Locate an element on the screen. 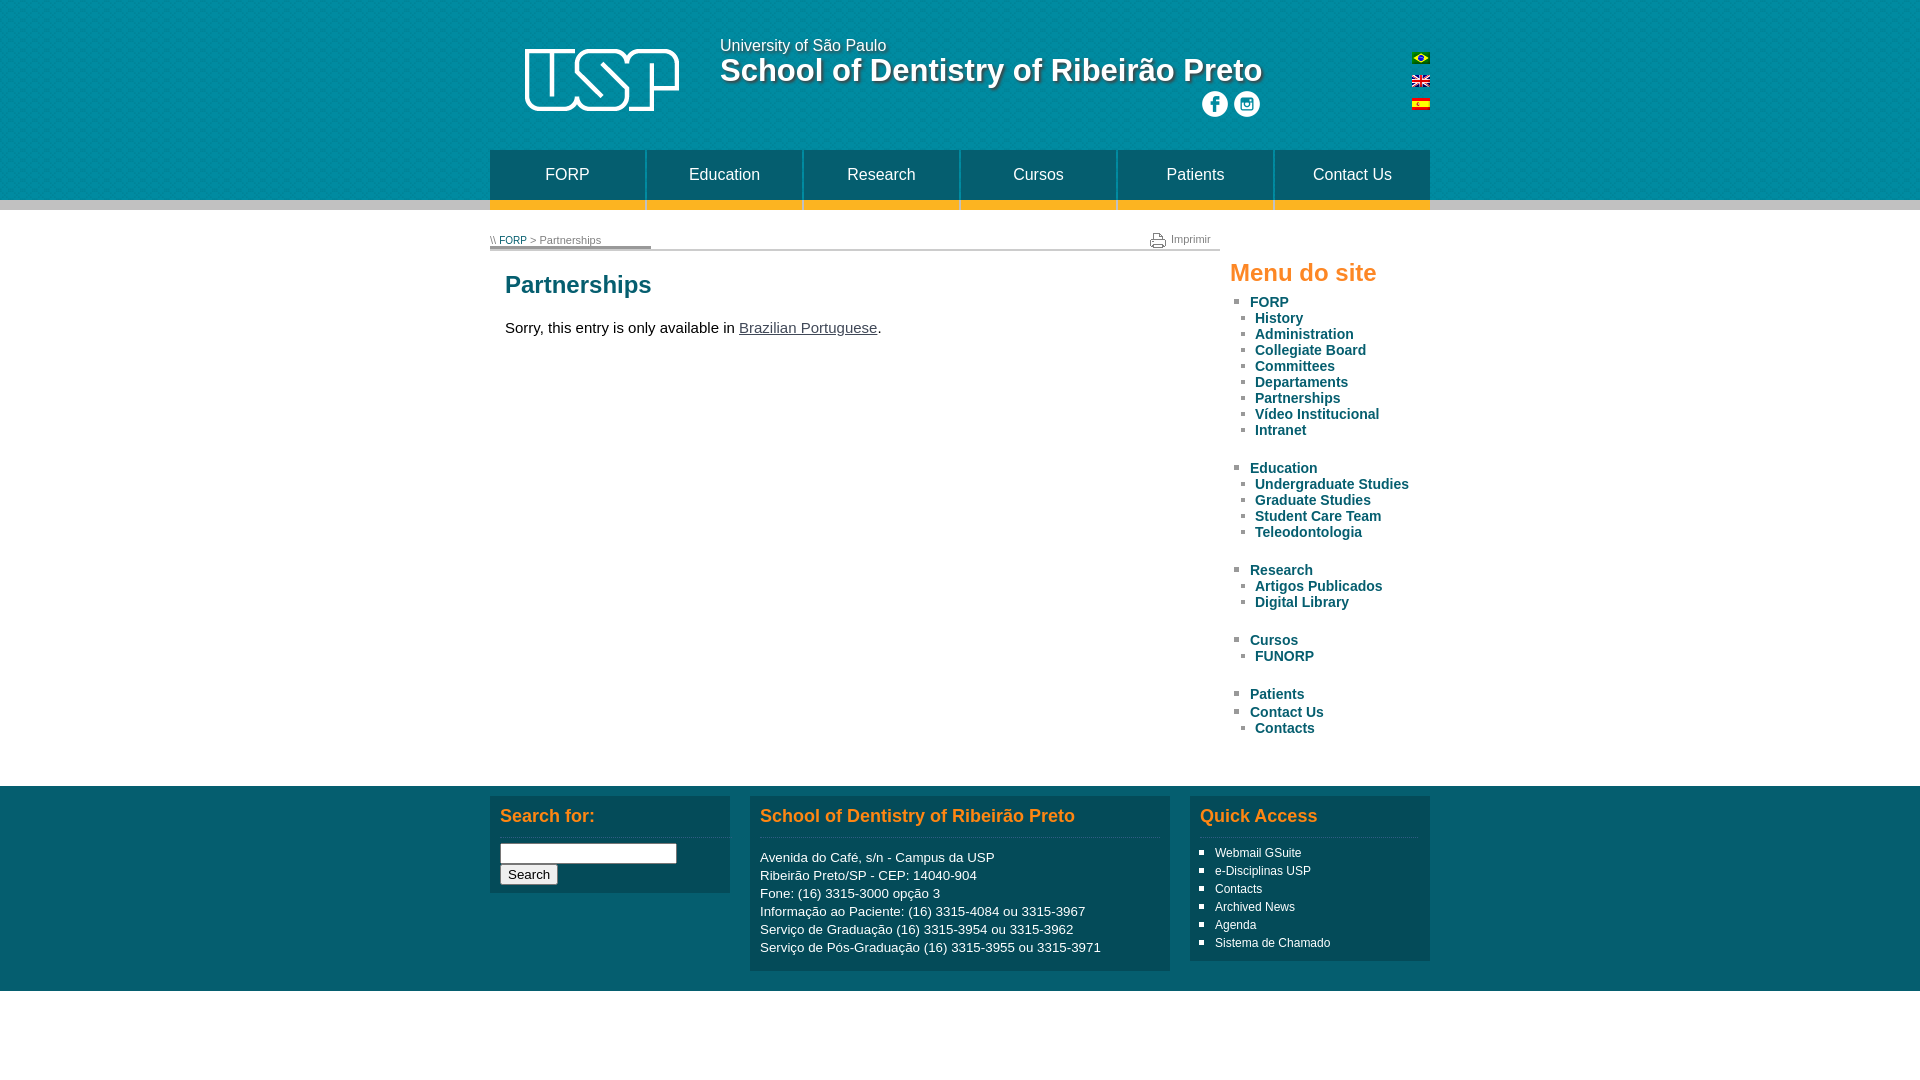 The width and height of the screenshot is (1920, 1080). Student Care Team is located at coordinates (1318, 516).